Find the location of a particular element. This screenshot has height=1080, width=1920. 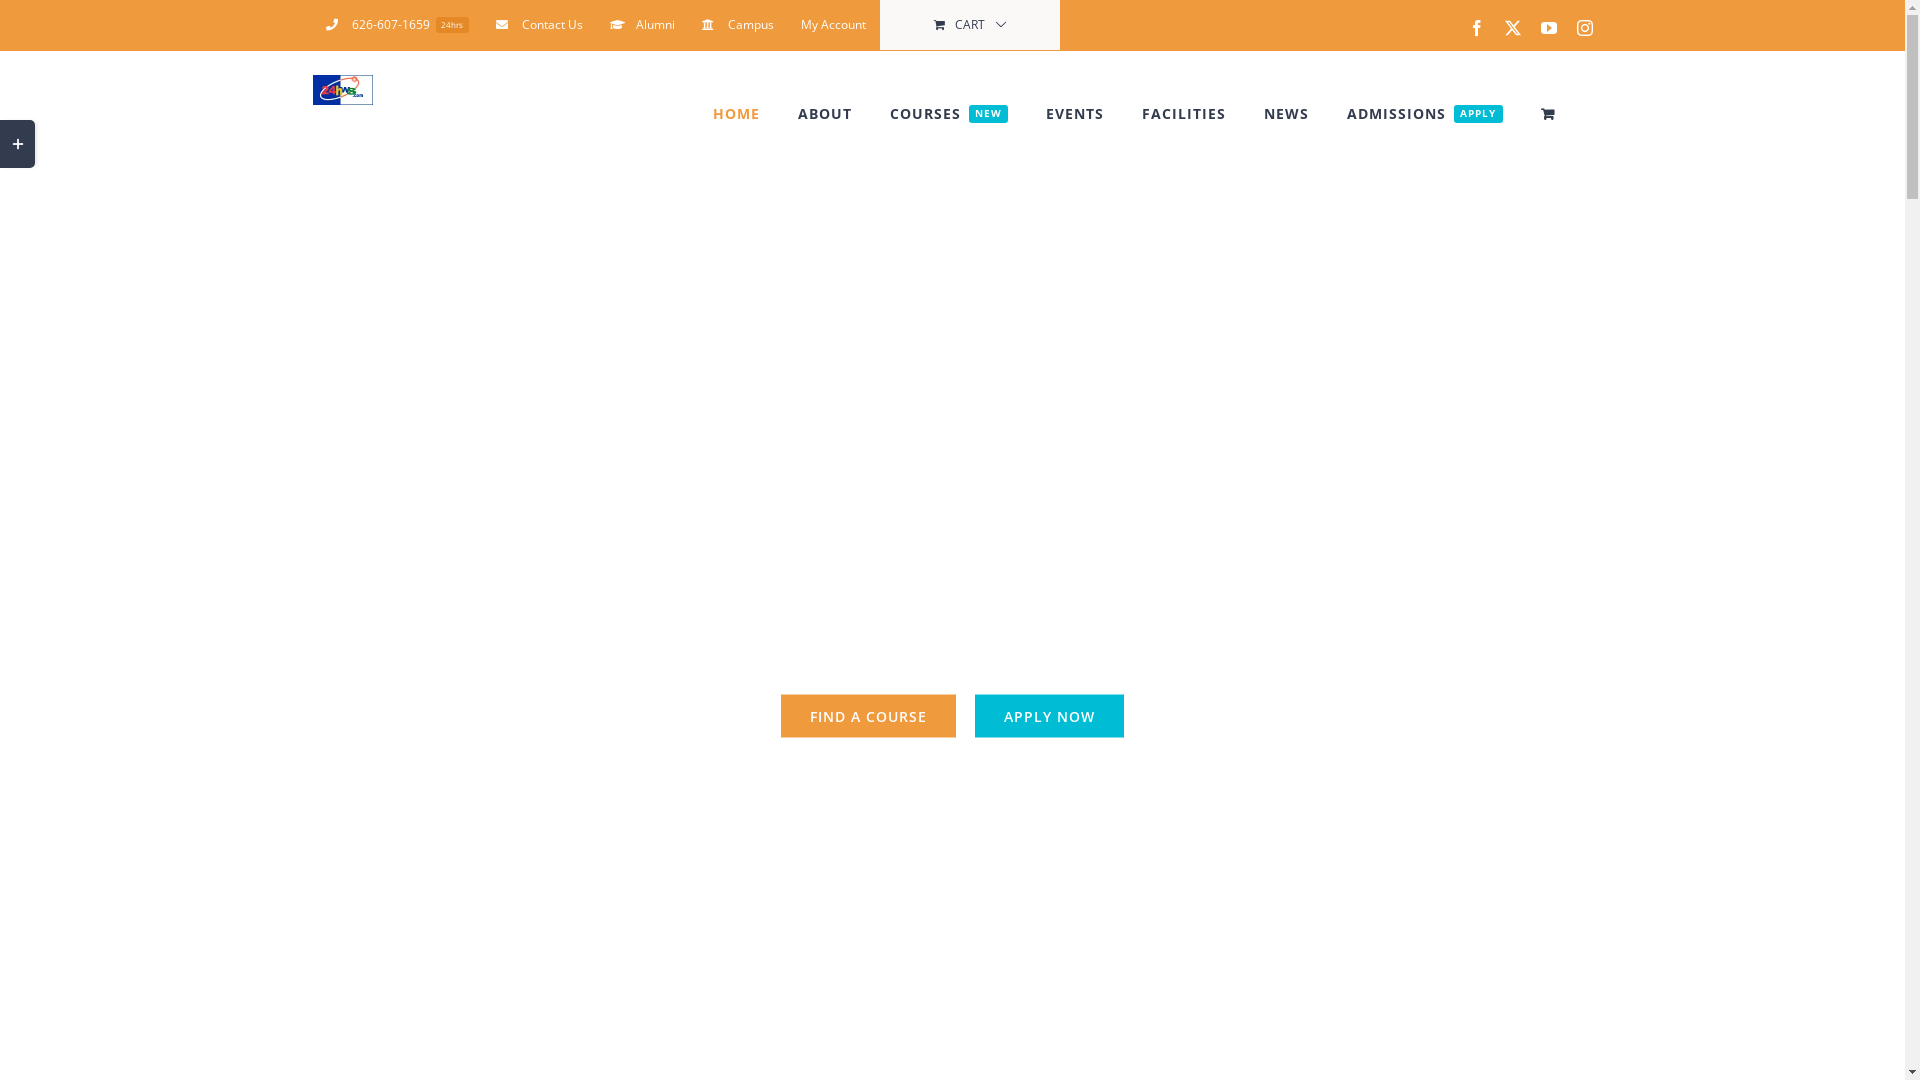

FIND A COURSE is located at coordinates (868, 716).